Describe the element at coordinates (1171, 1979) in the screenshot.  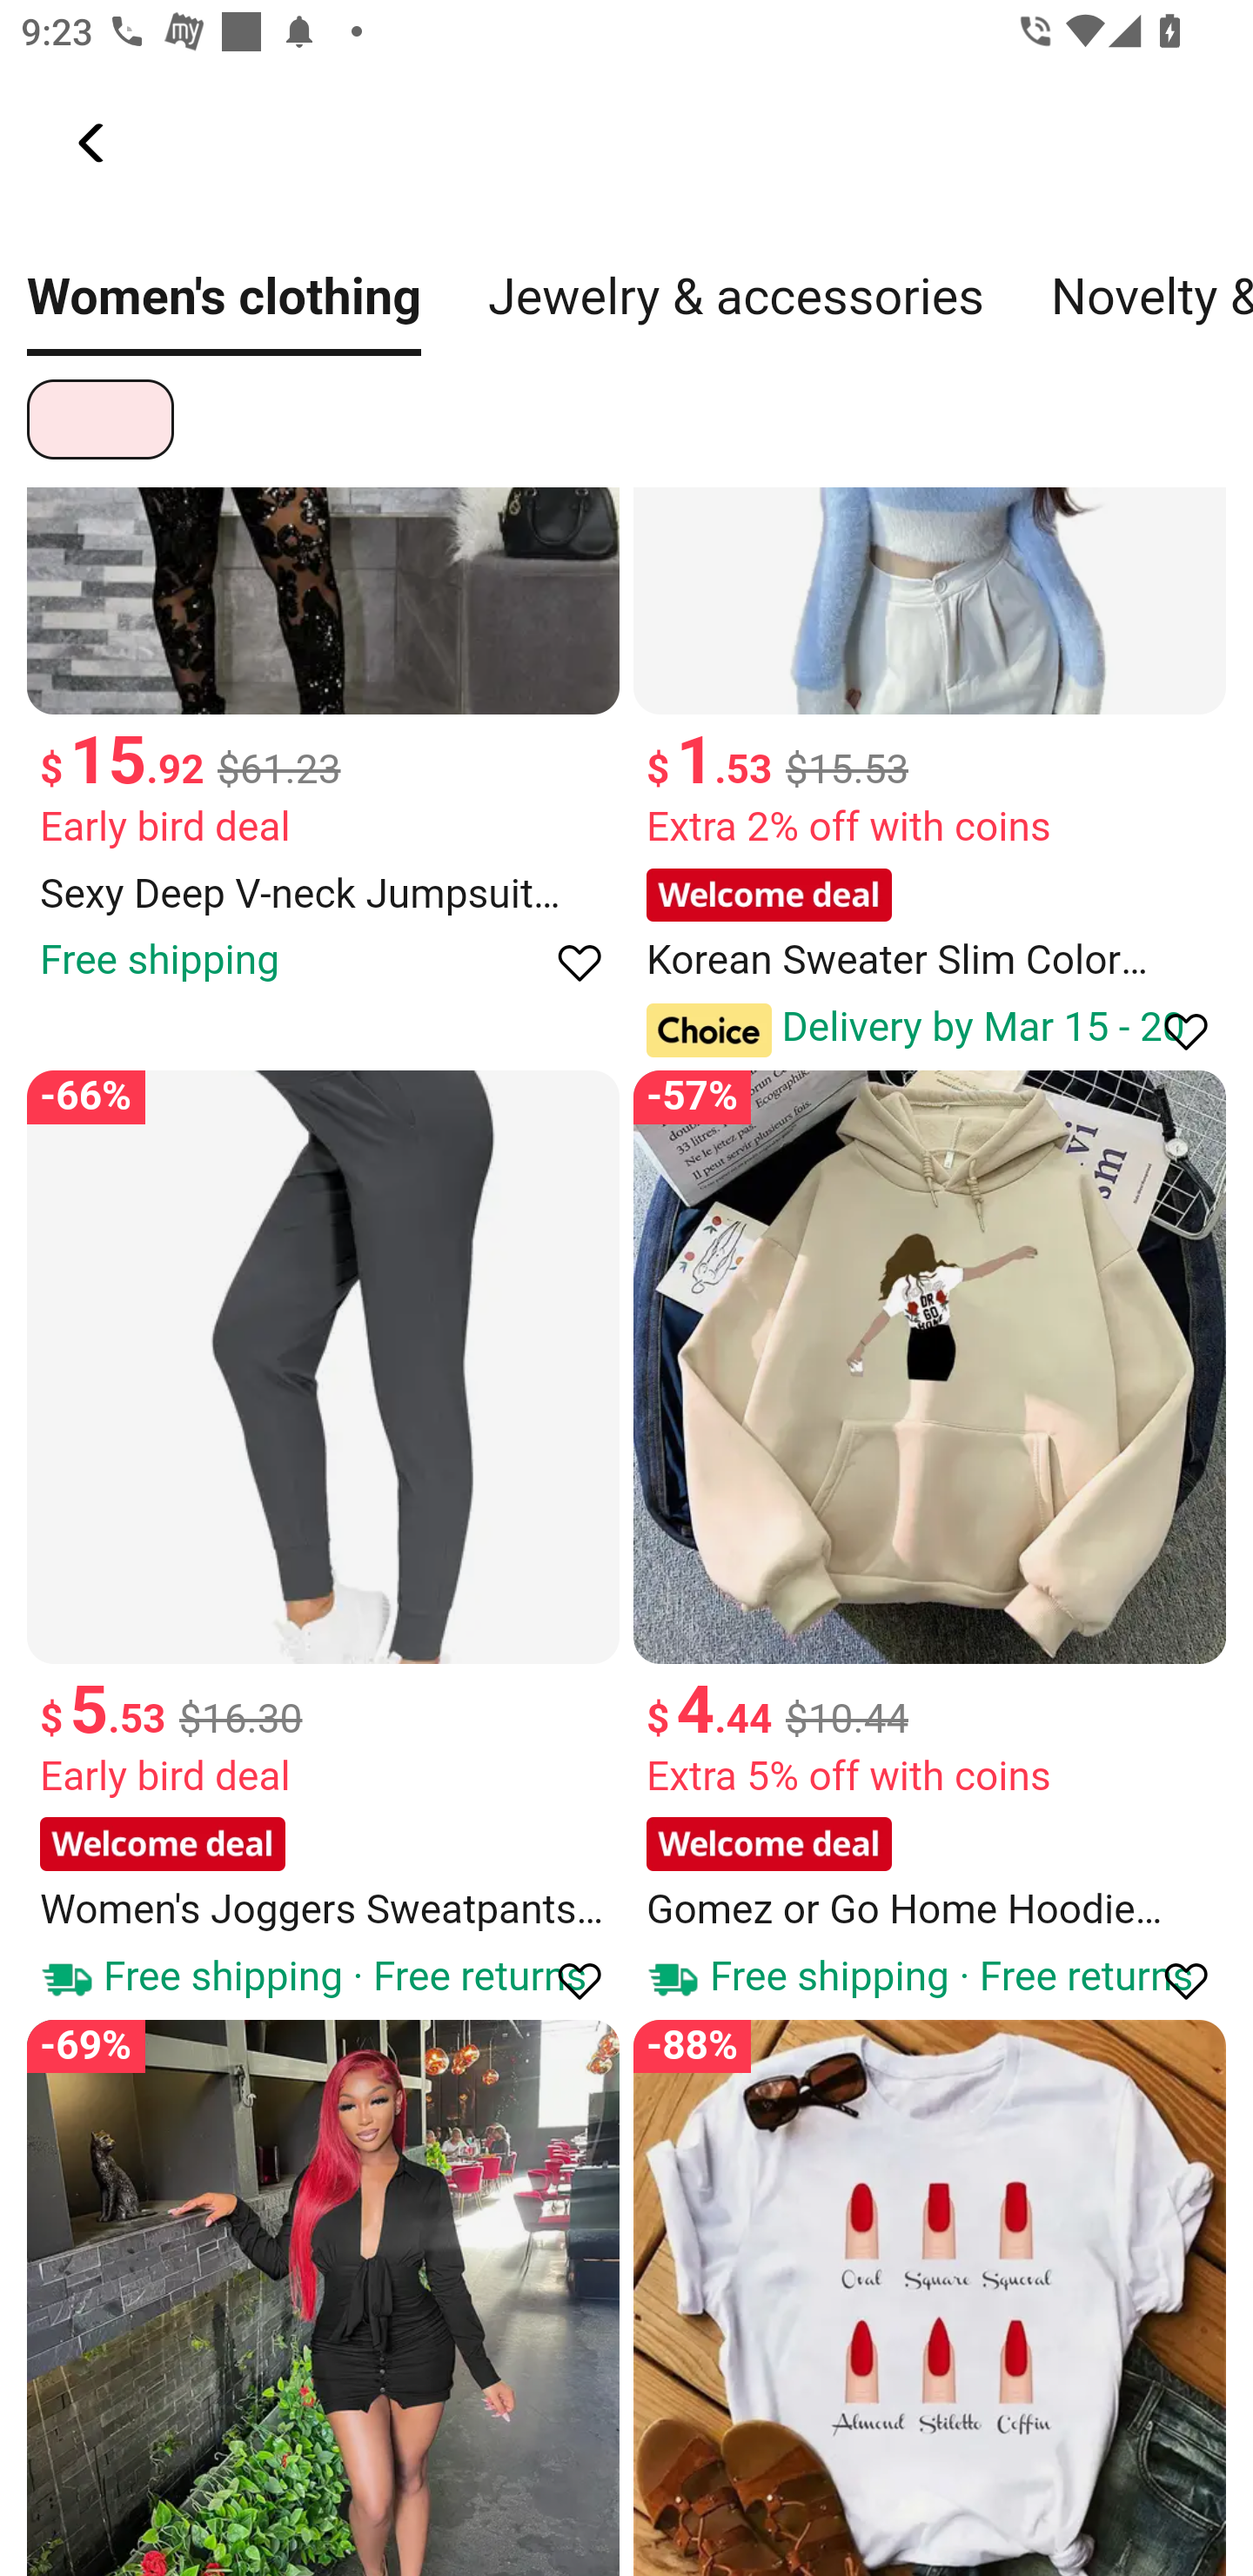
I see `` at that location.